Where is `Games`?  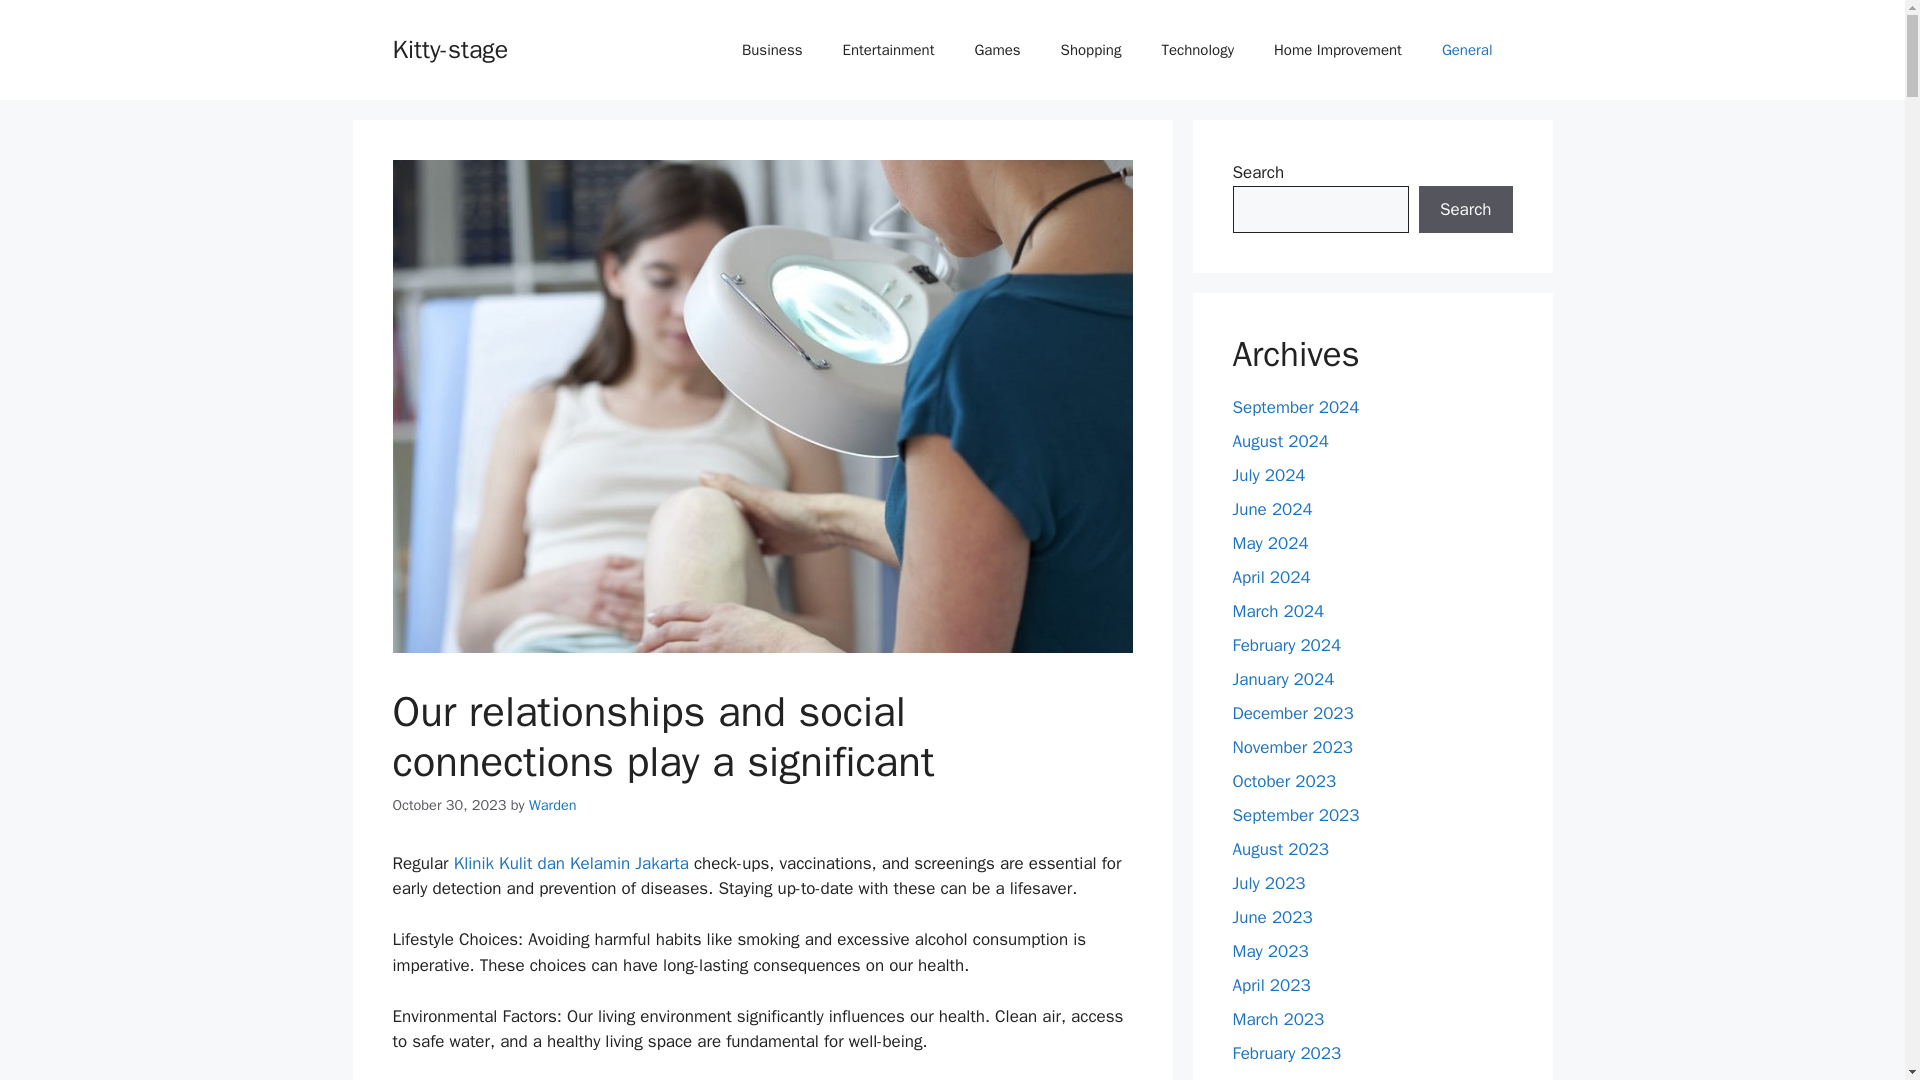
Games is located at coordinates (997, 50).